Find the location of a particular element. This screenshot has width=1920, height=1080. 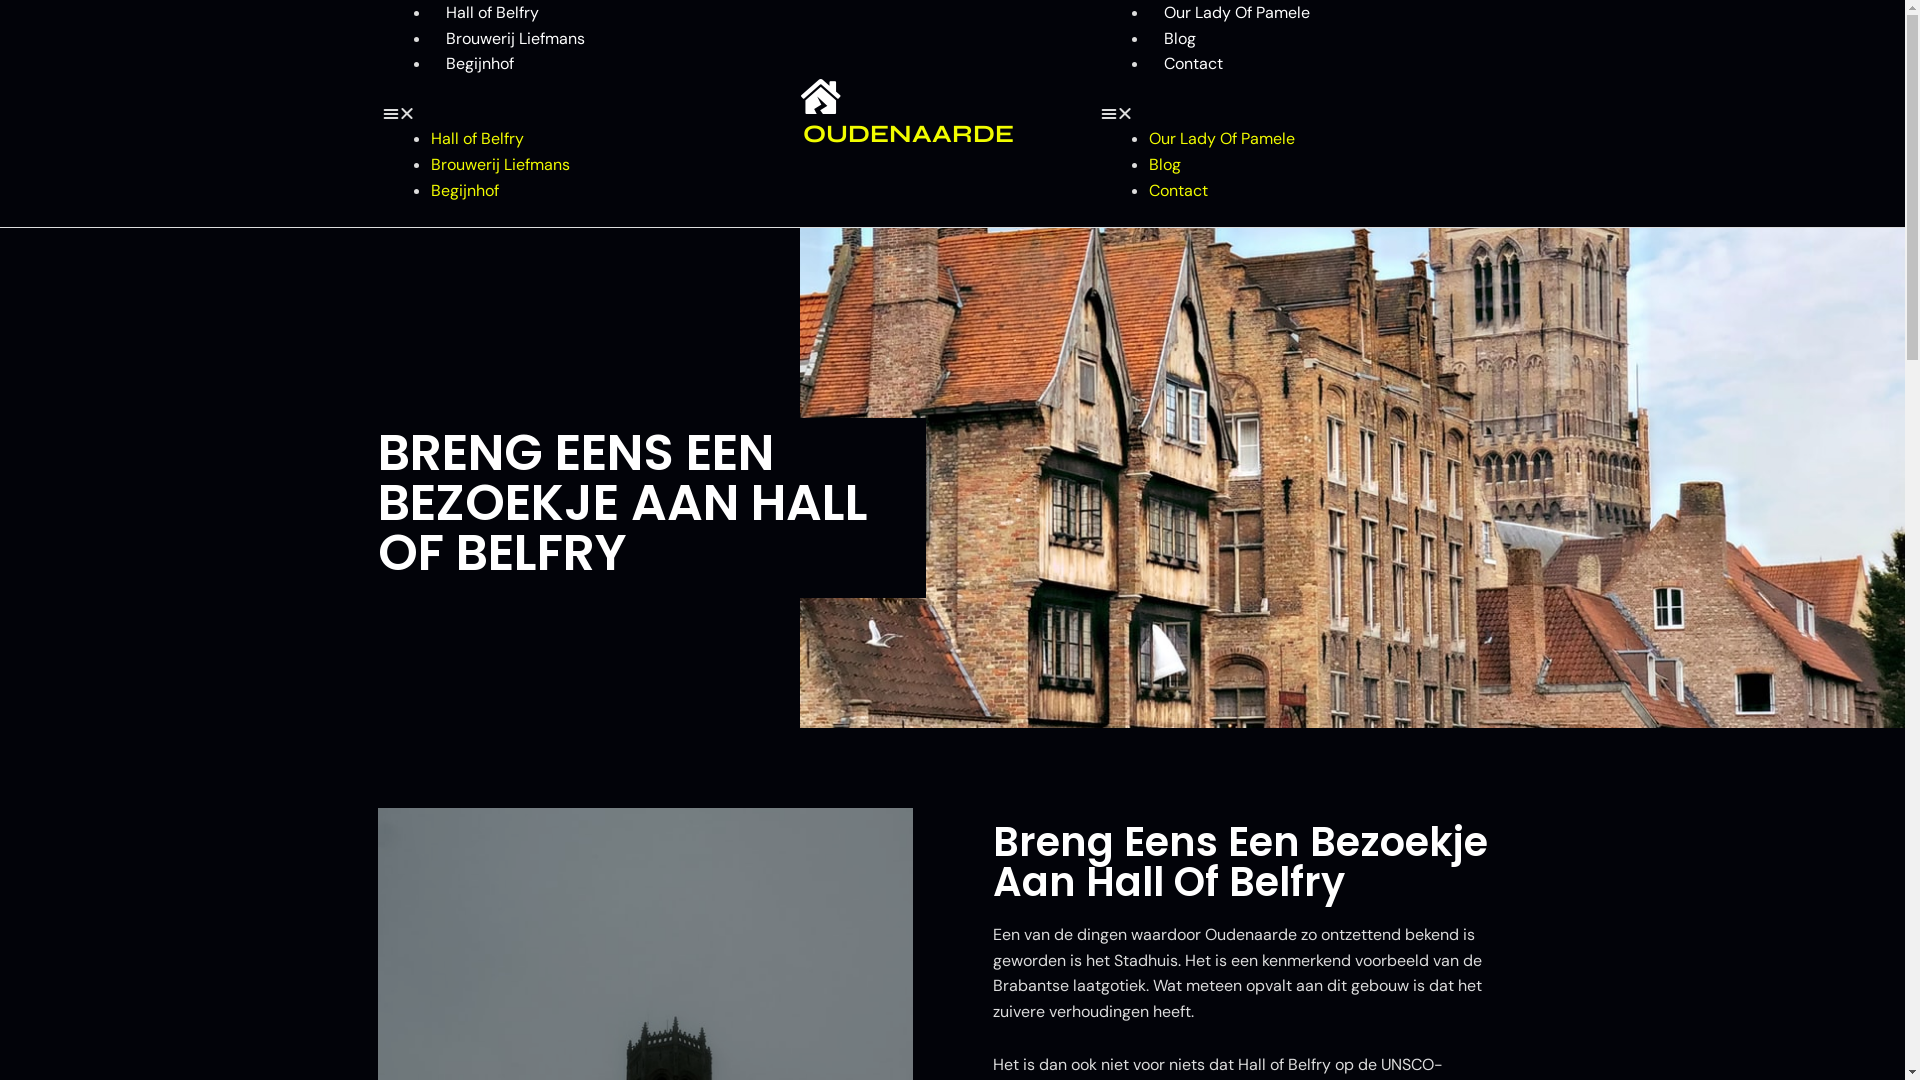

Our Lady Of Pamele is located at coordinates (1222, 138).